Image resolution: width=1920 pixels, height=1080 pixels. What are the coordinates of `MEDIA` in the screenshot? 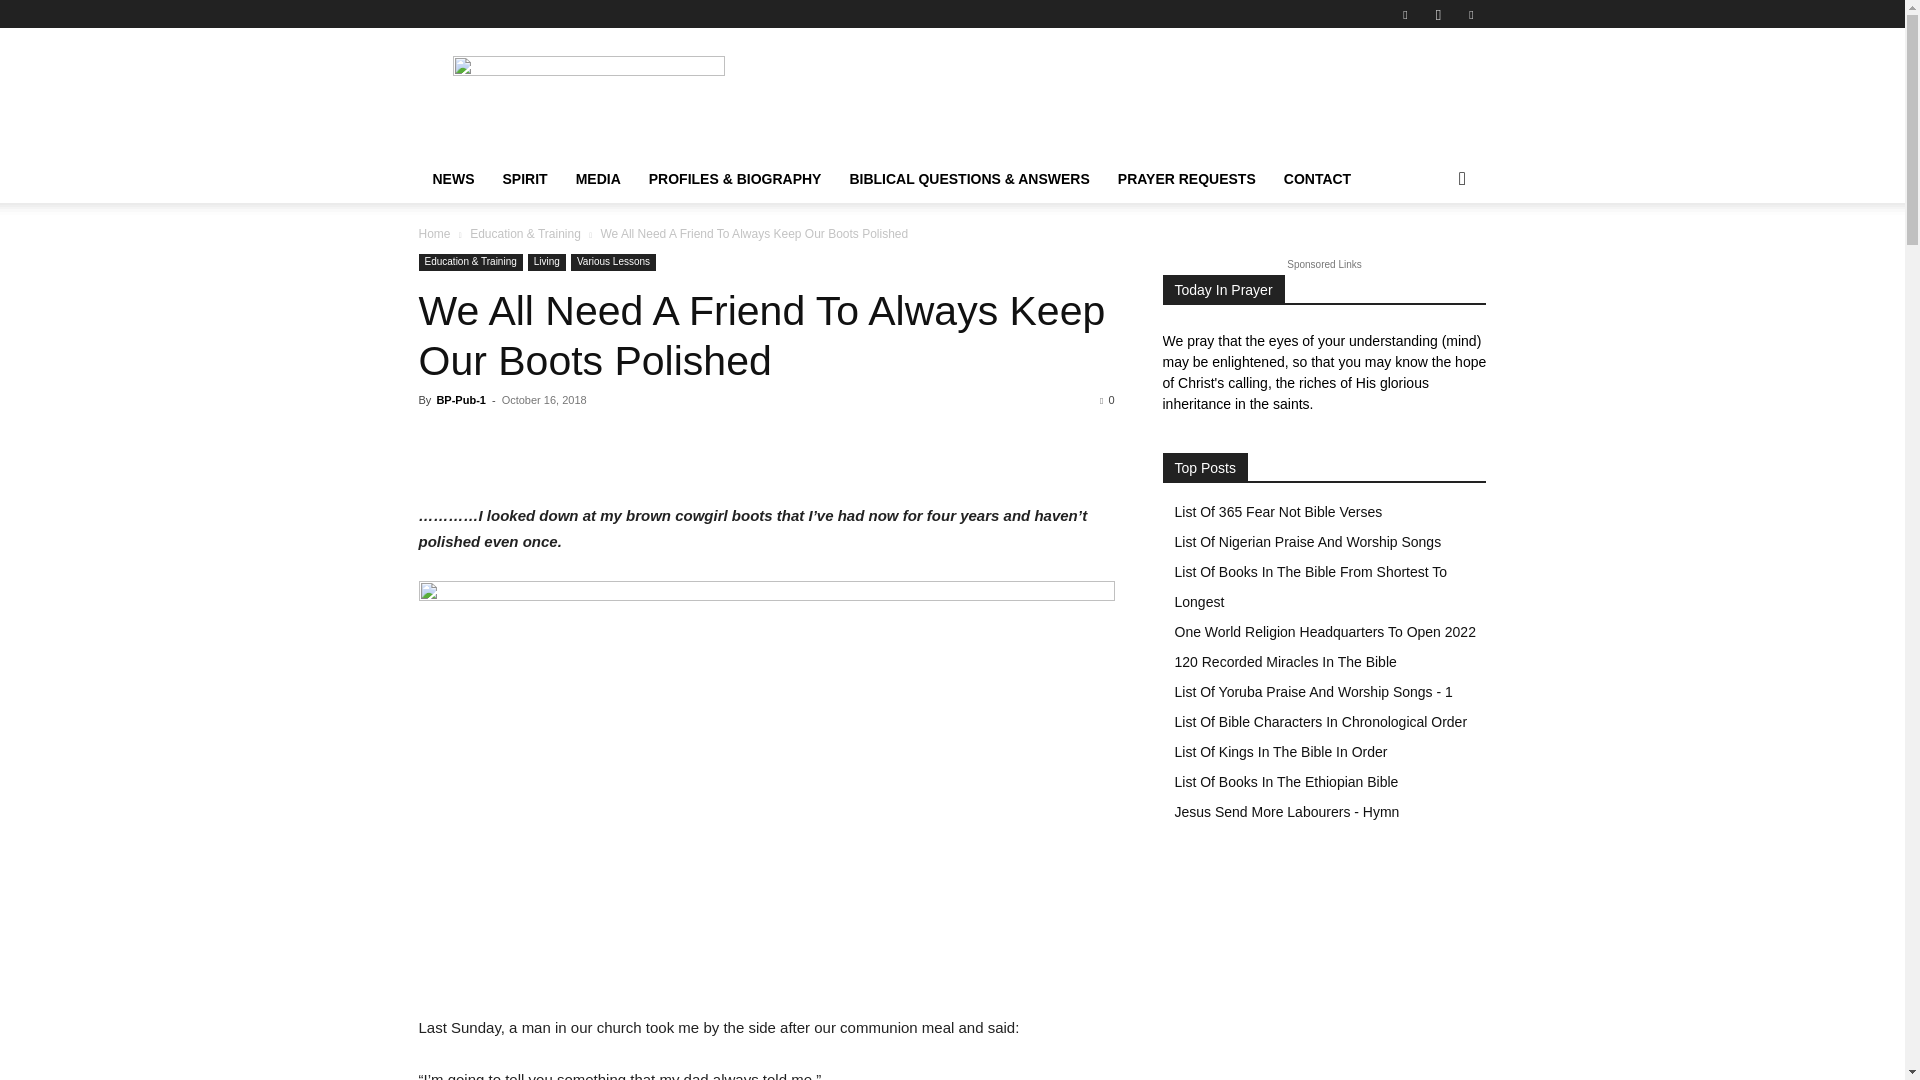 It's located at (598, 179).